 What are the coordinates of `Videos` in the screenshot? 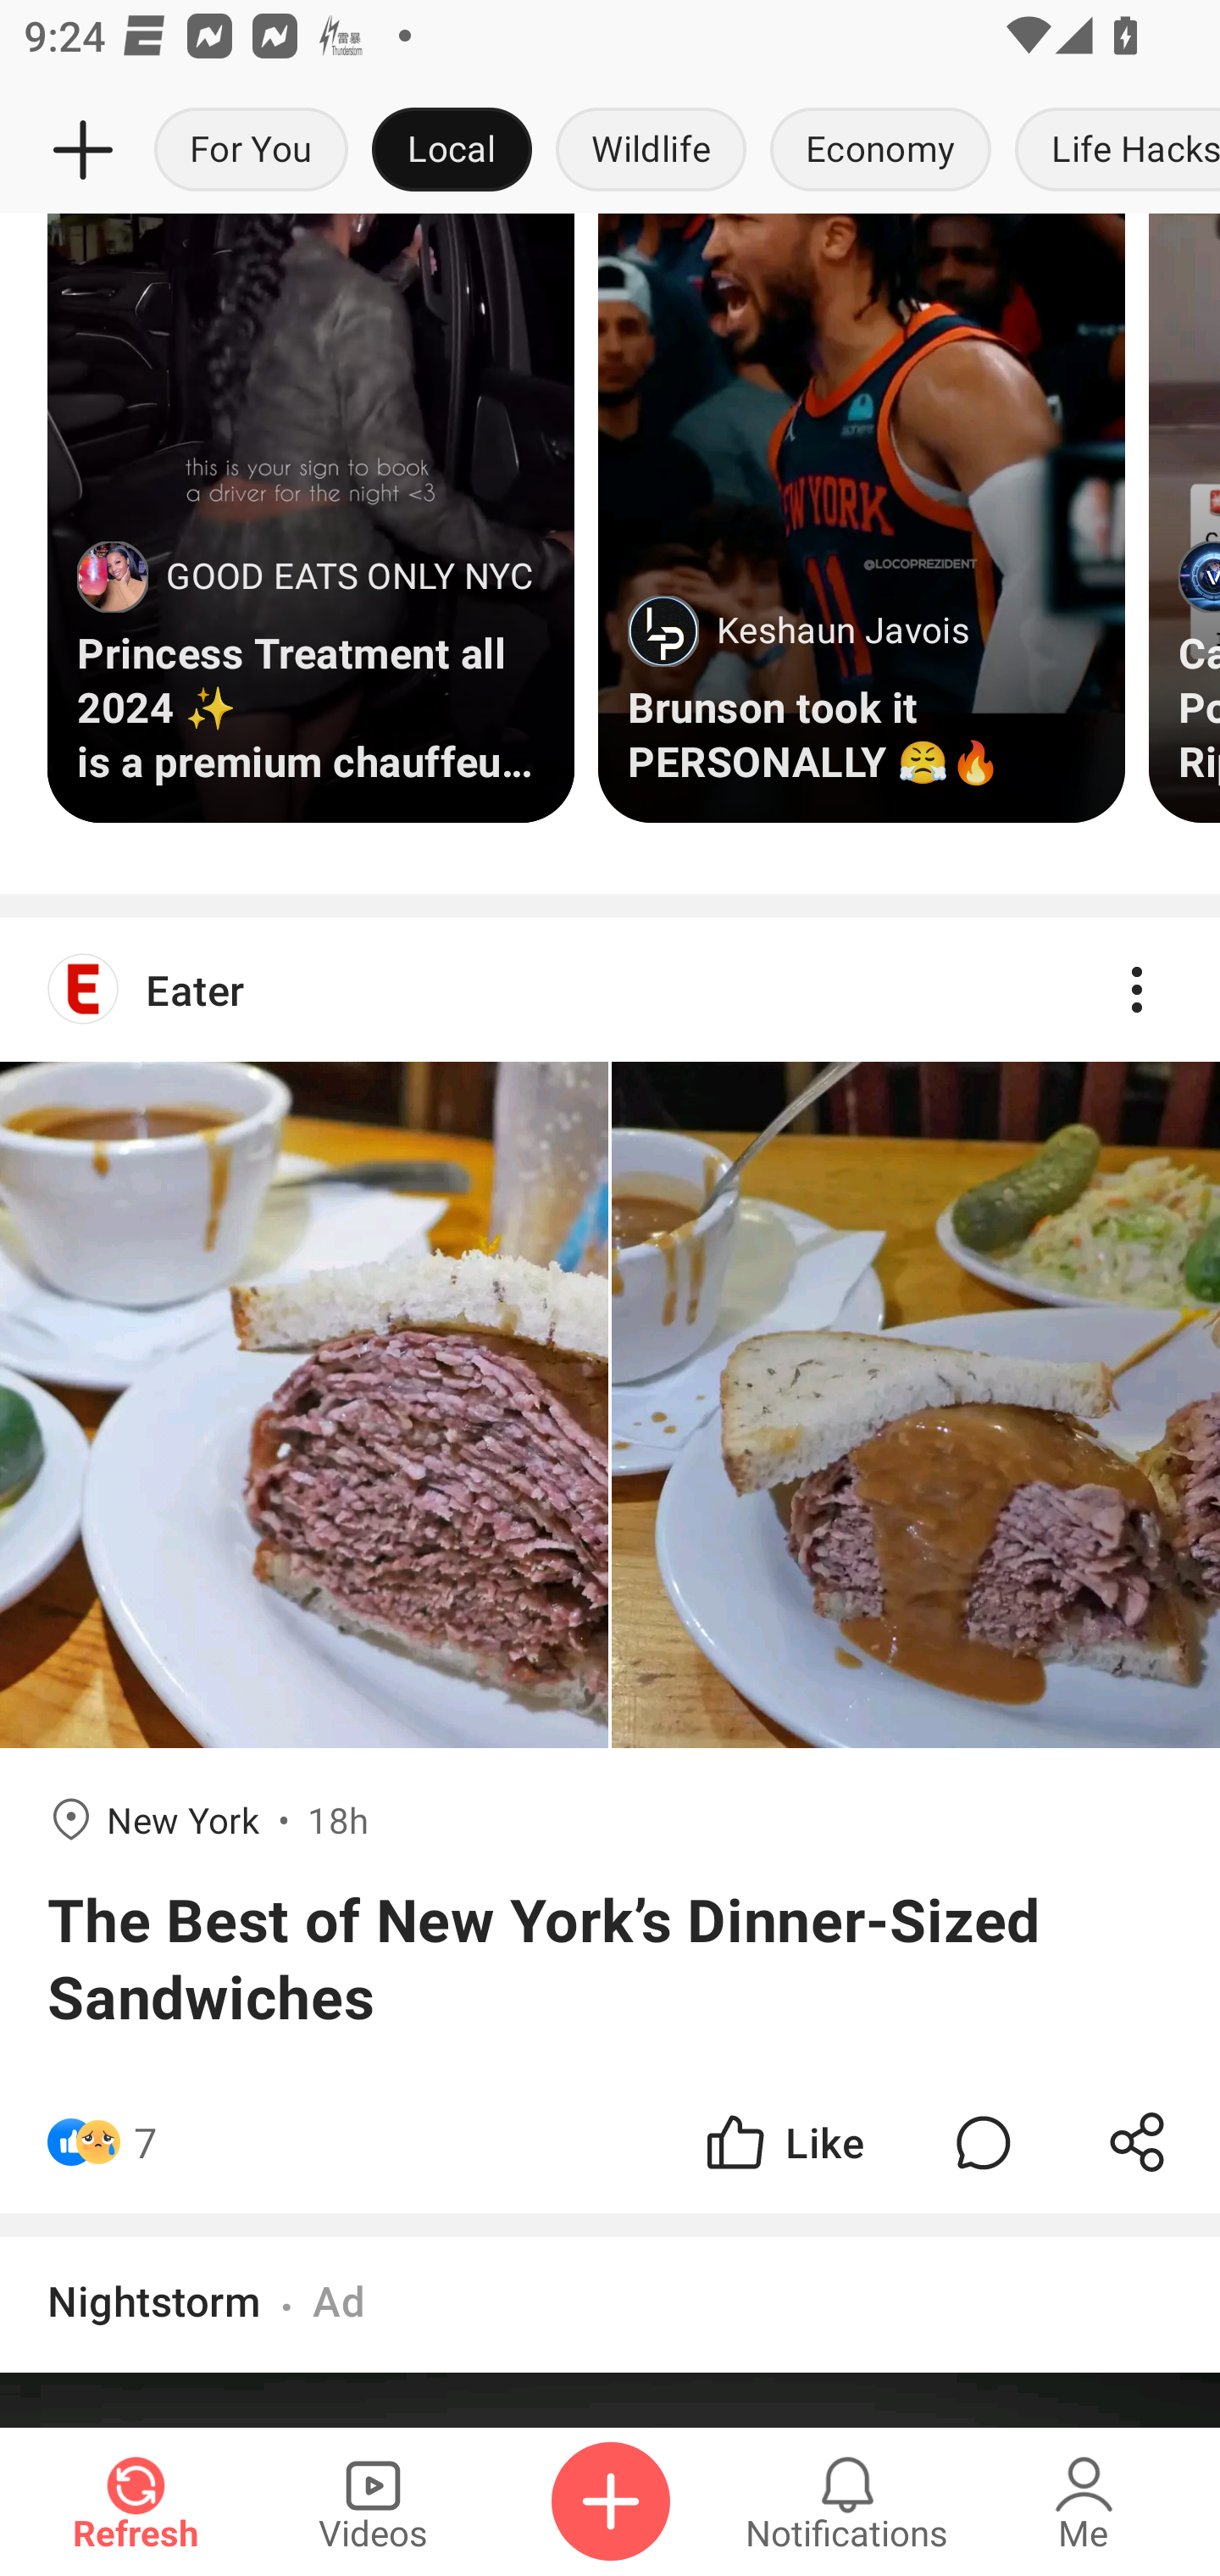 It's located at (373, 2501).